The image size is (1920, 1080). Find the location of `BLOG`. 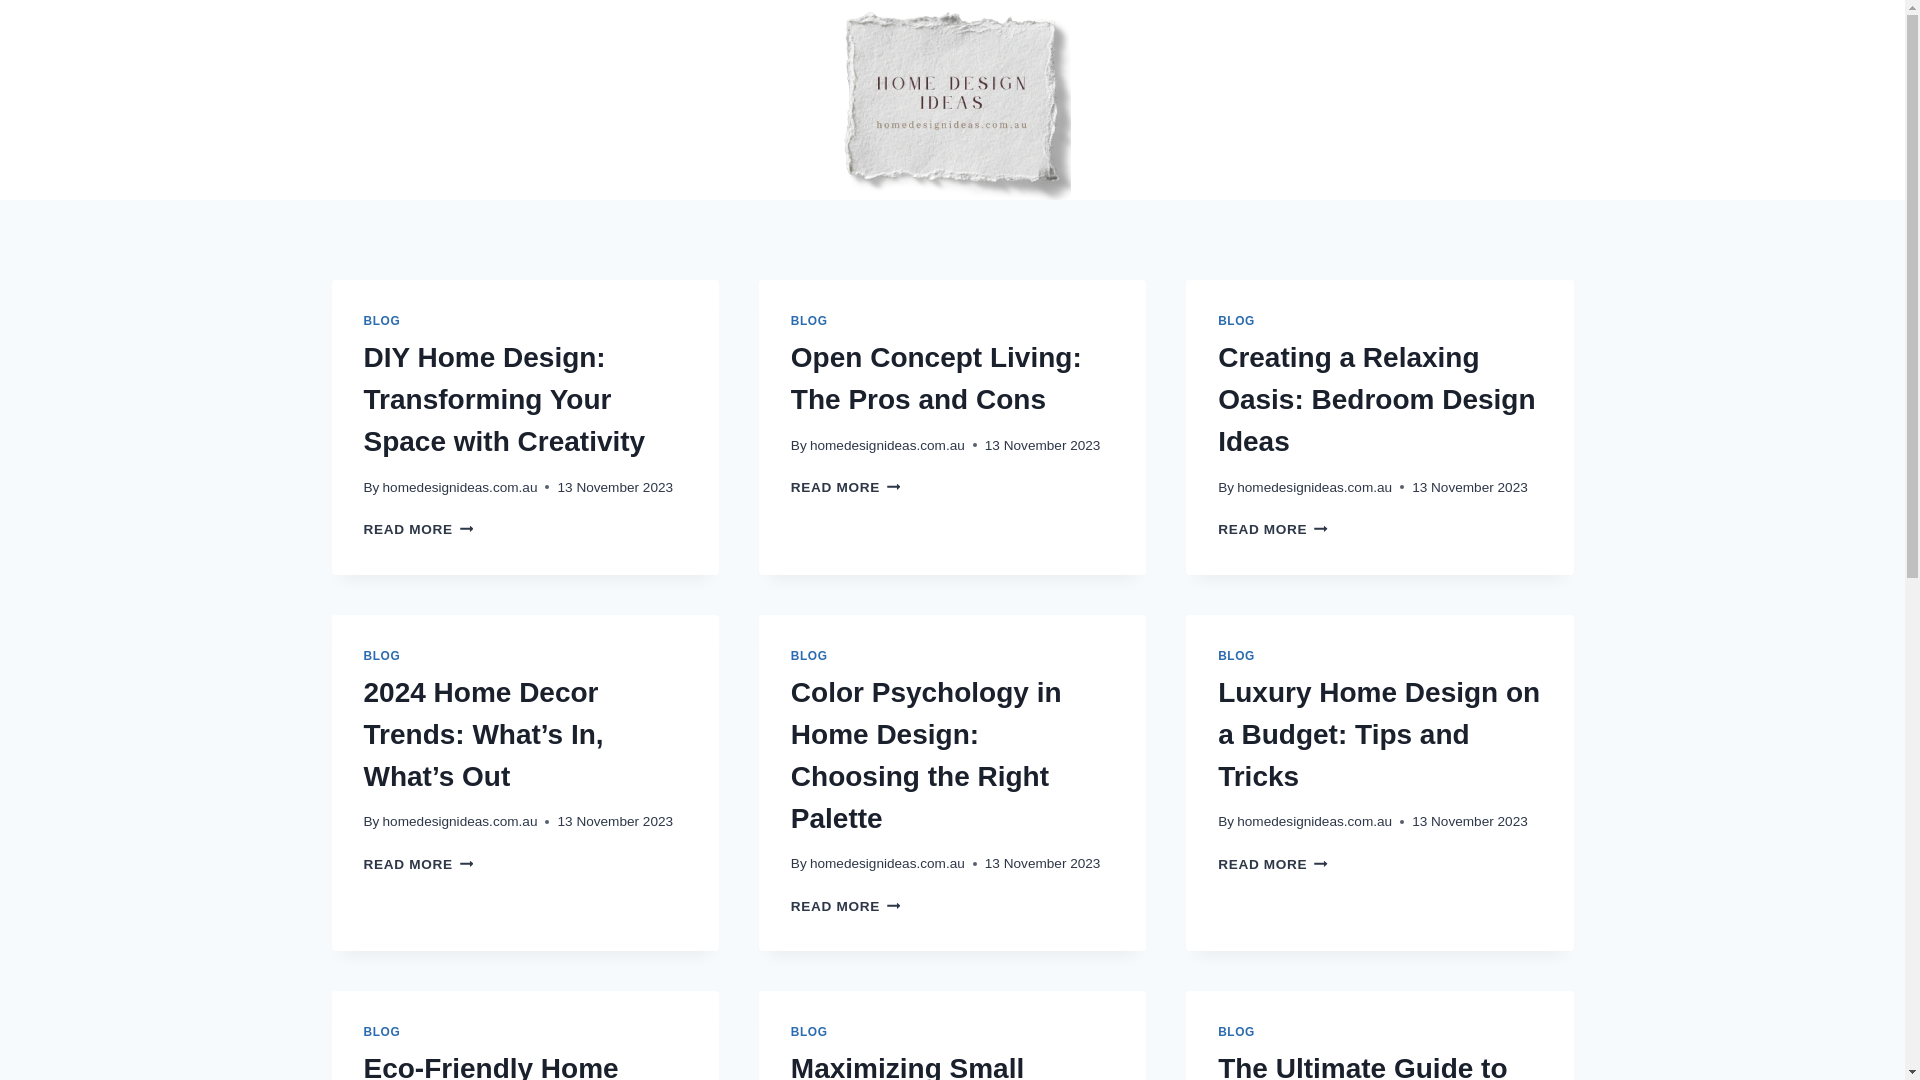

BLOG is located at coordinates (1236, 656).